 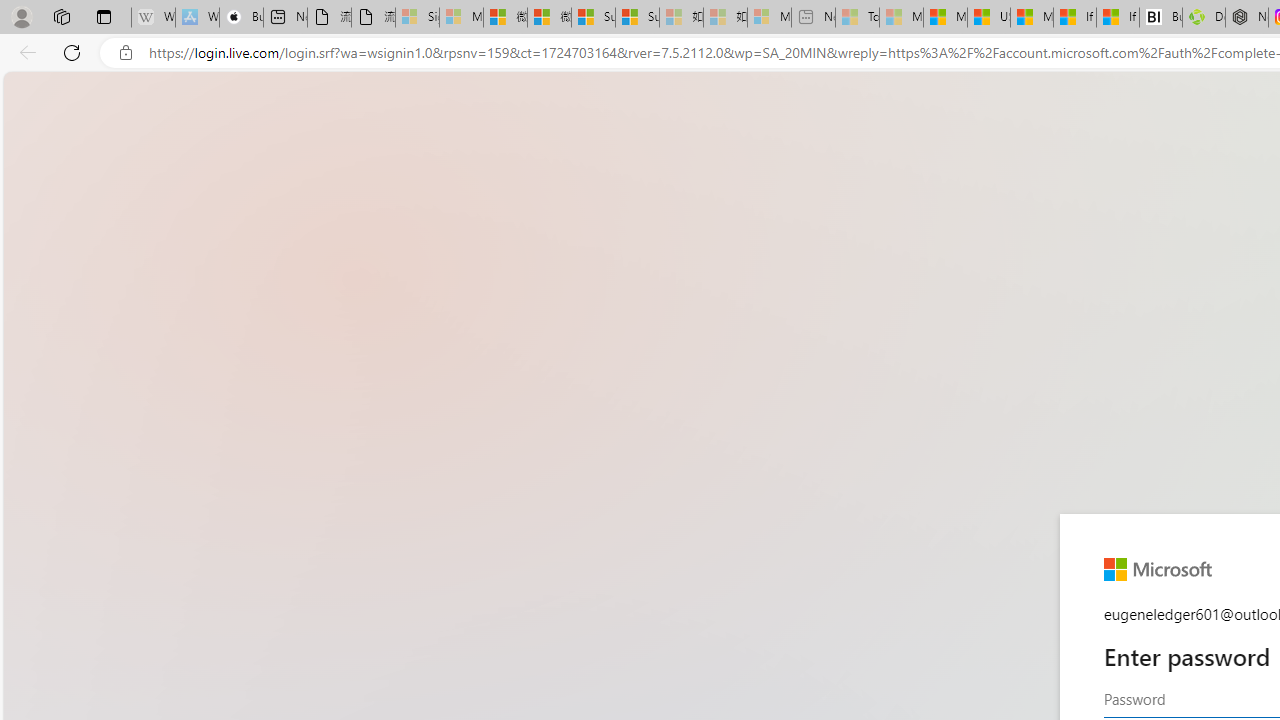 I want to click on US Heat Deaths Soared To Record High Last Year, so click(x=988, y=18).